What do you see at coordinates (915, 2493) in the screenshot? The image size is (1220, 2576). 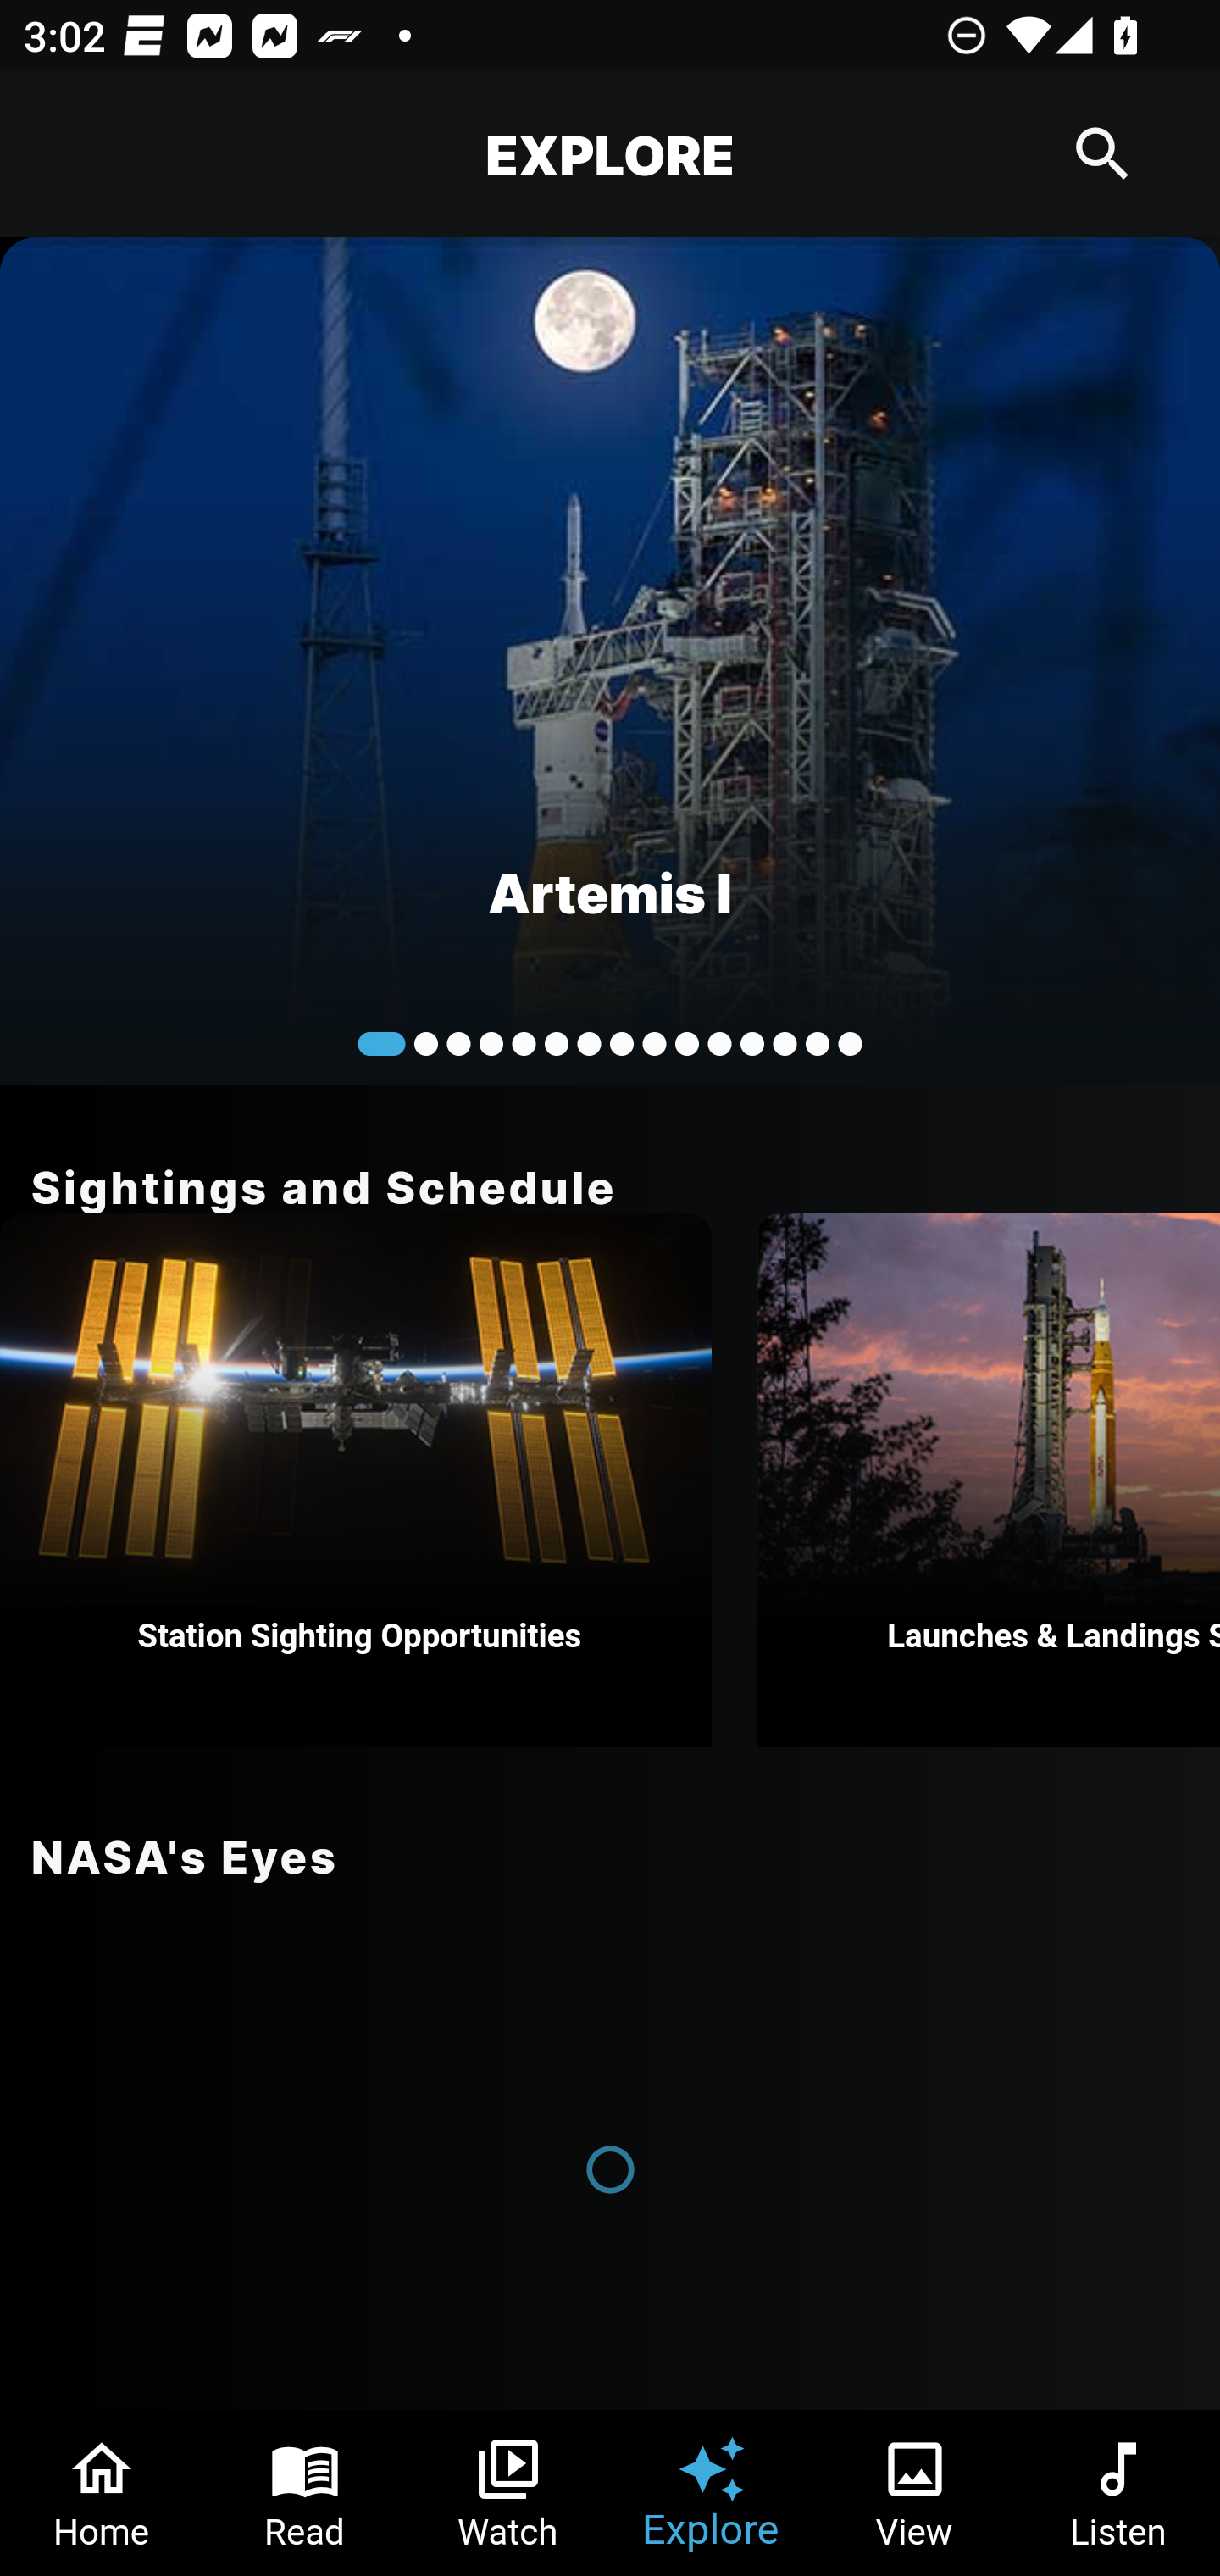 I see `View
Tab 5 of 6` at bounding box center [915, 2493].